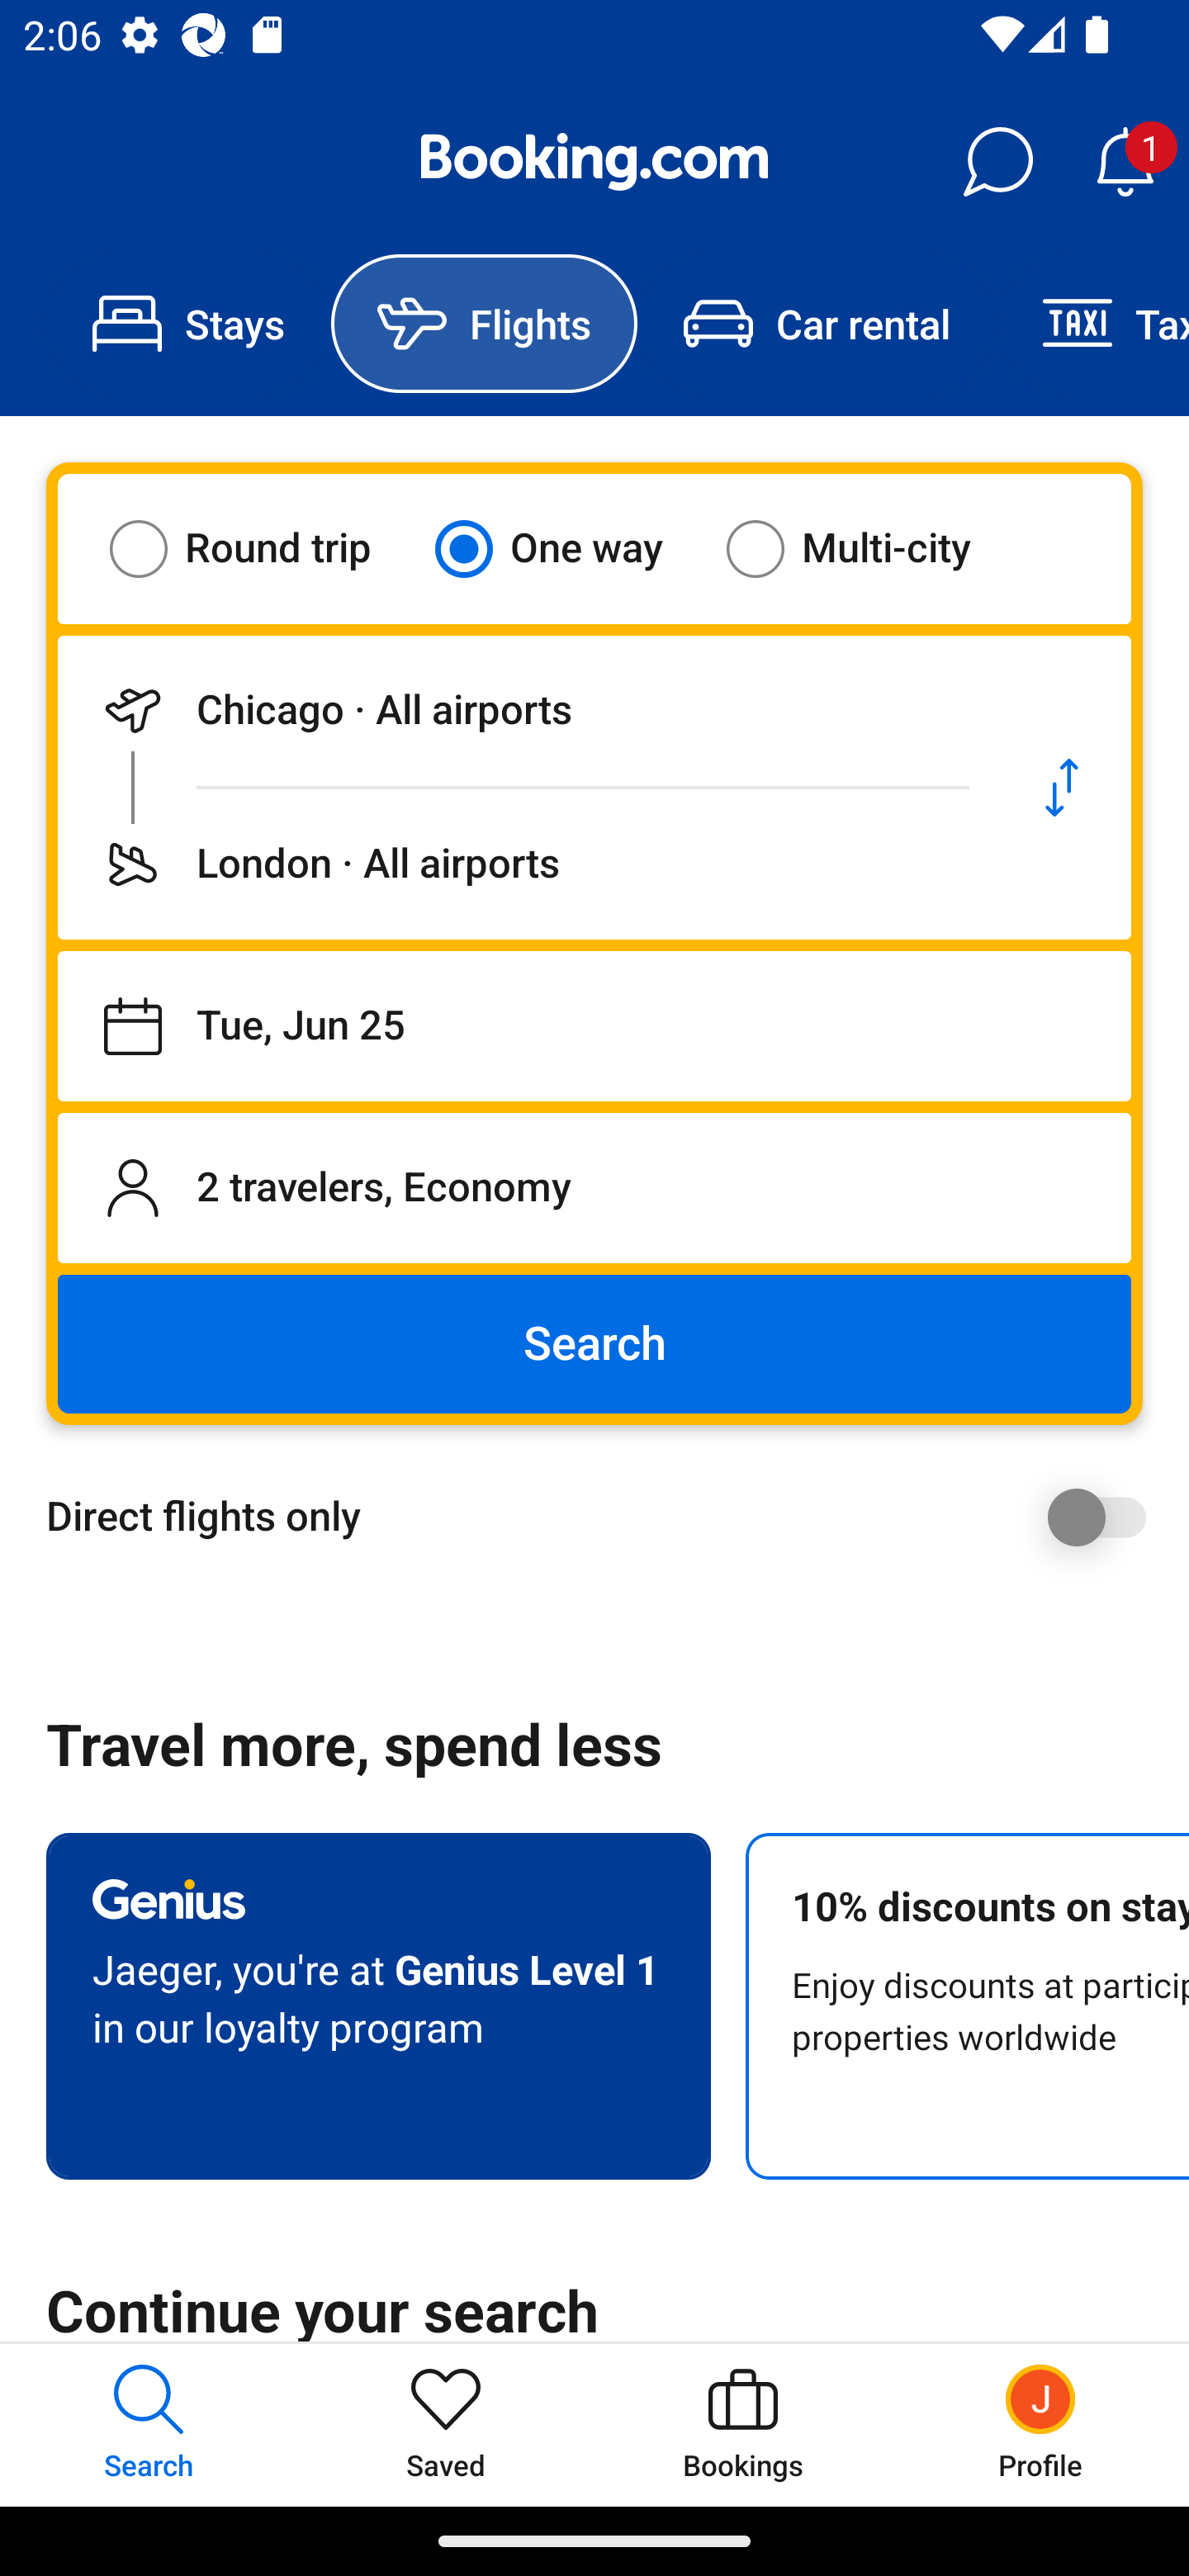 This screenshot has height=2576, width=1189. What do you see at coordinates (1062, 788) in the screenshot?
I see `Swap departure location and destination` at bounding box center [1062, 788].